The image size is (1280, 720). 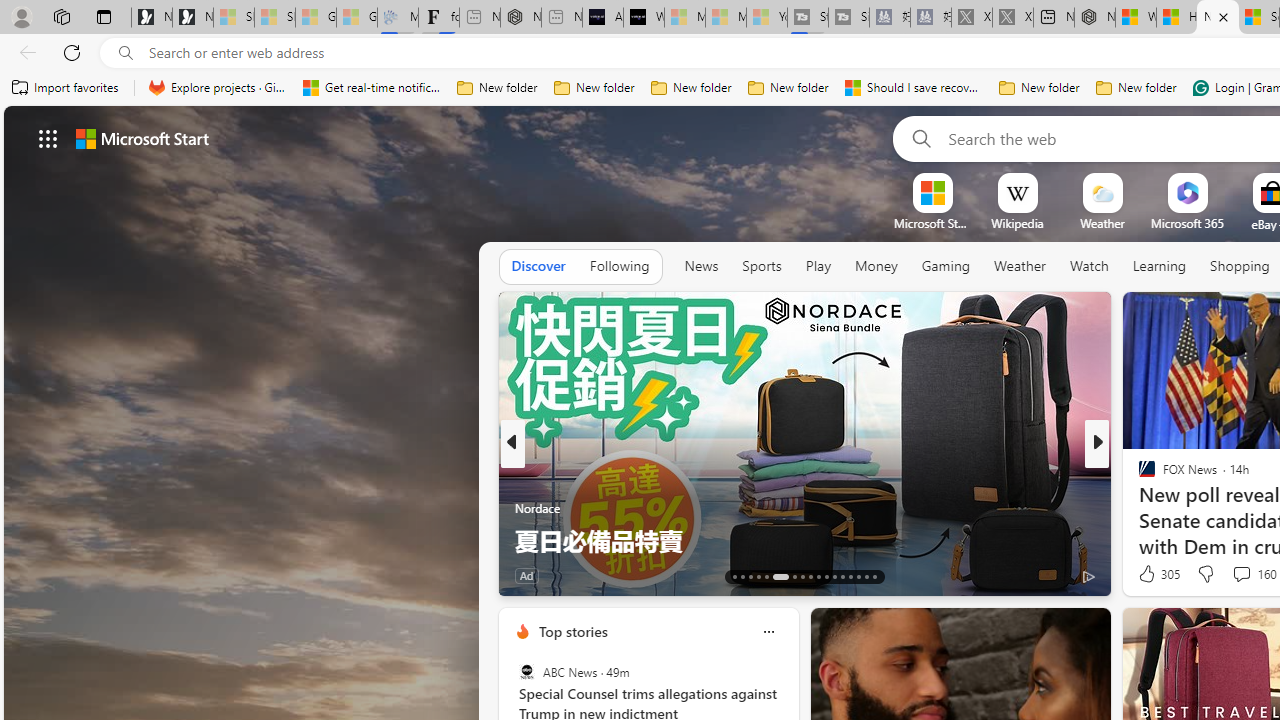 What do you see at coordinates (946, 266) in the screenshot?
I see `Gaming` at bounding box center [946, 266].